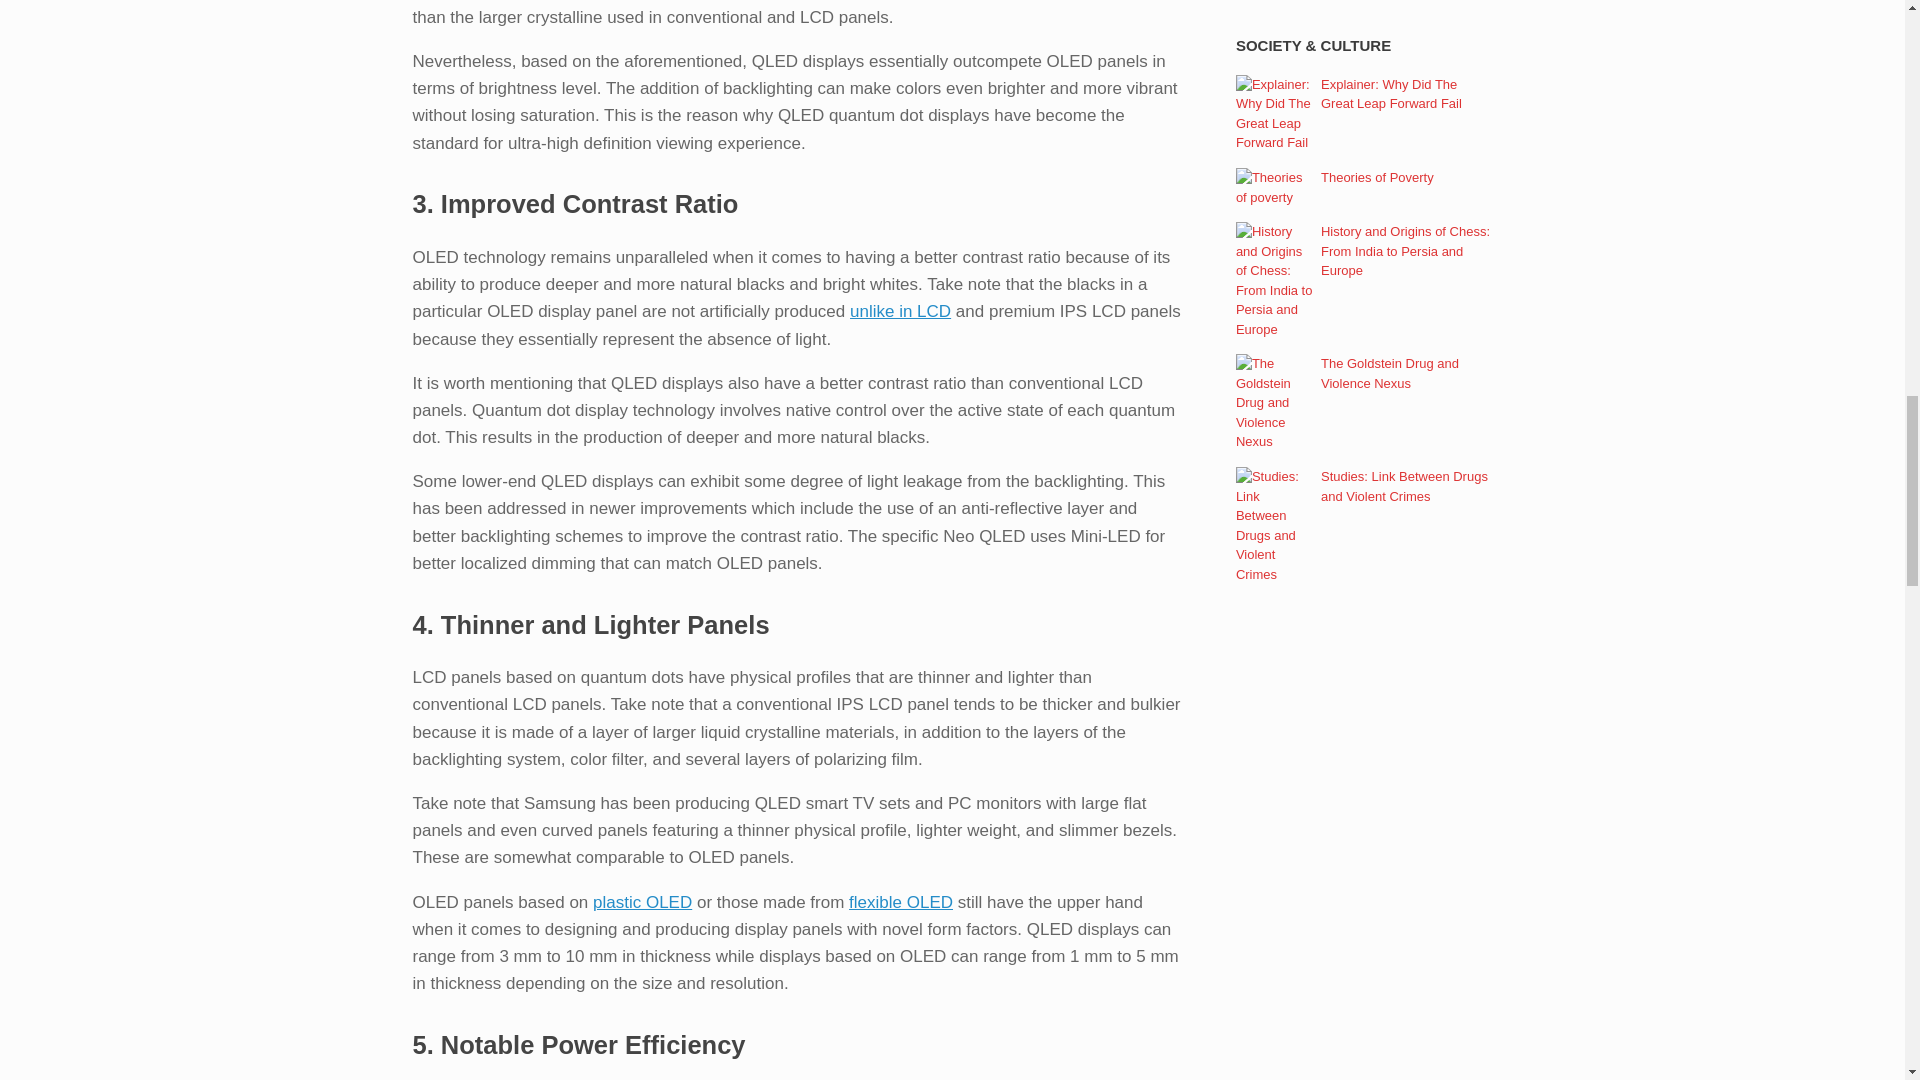 This screenshot has width=1920, height=1080. Describe the element at coordinates (900, 311) in the screenshot. I see `unlike in LCD` at that location.